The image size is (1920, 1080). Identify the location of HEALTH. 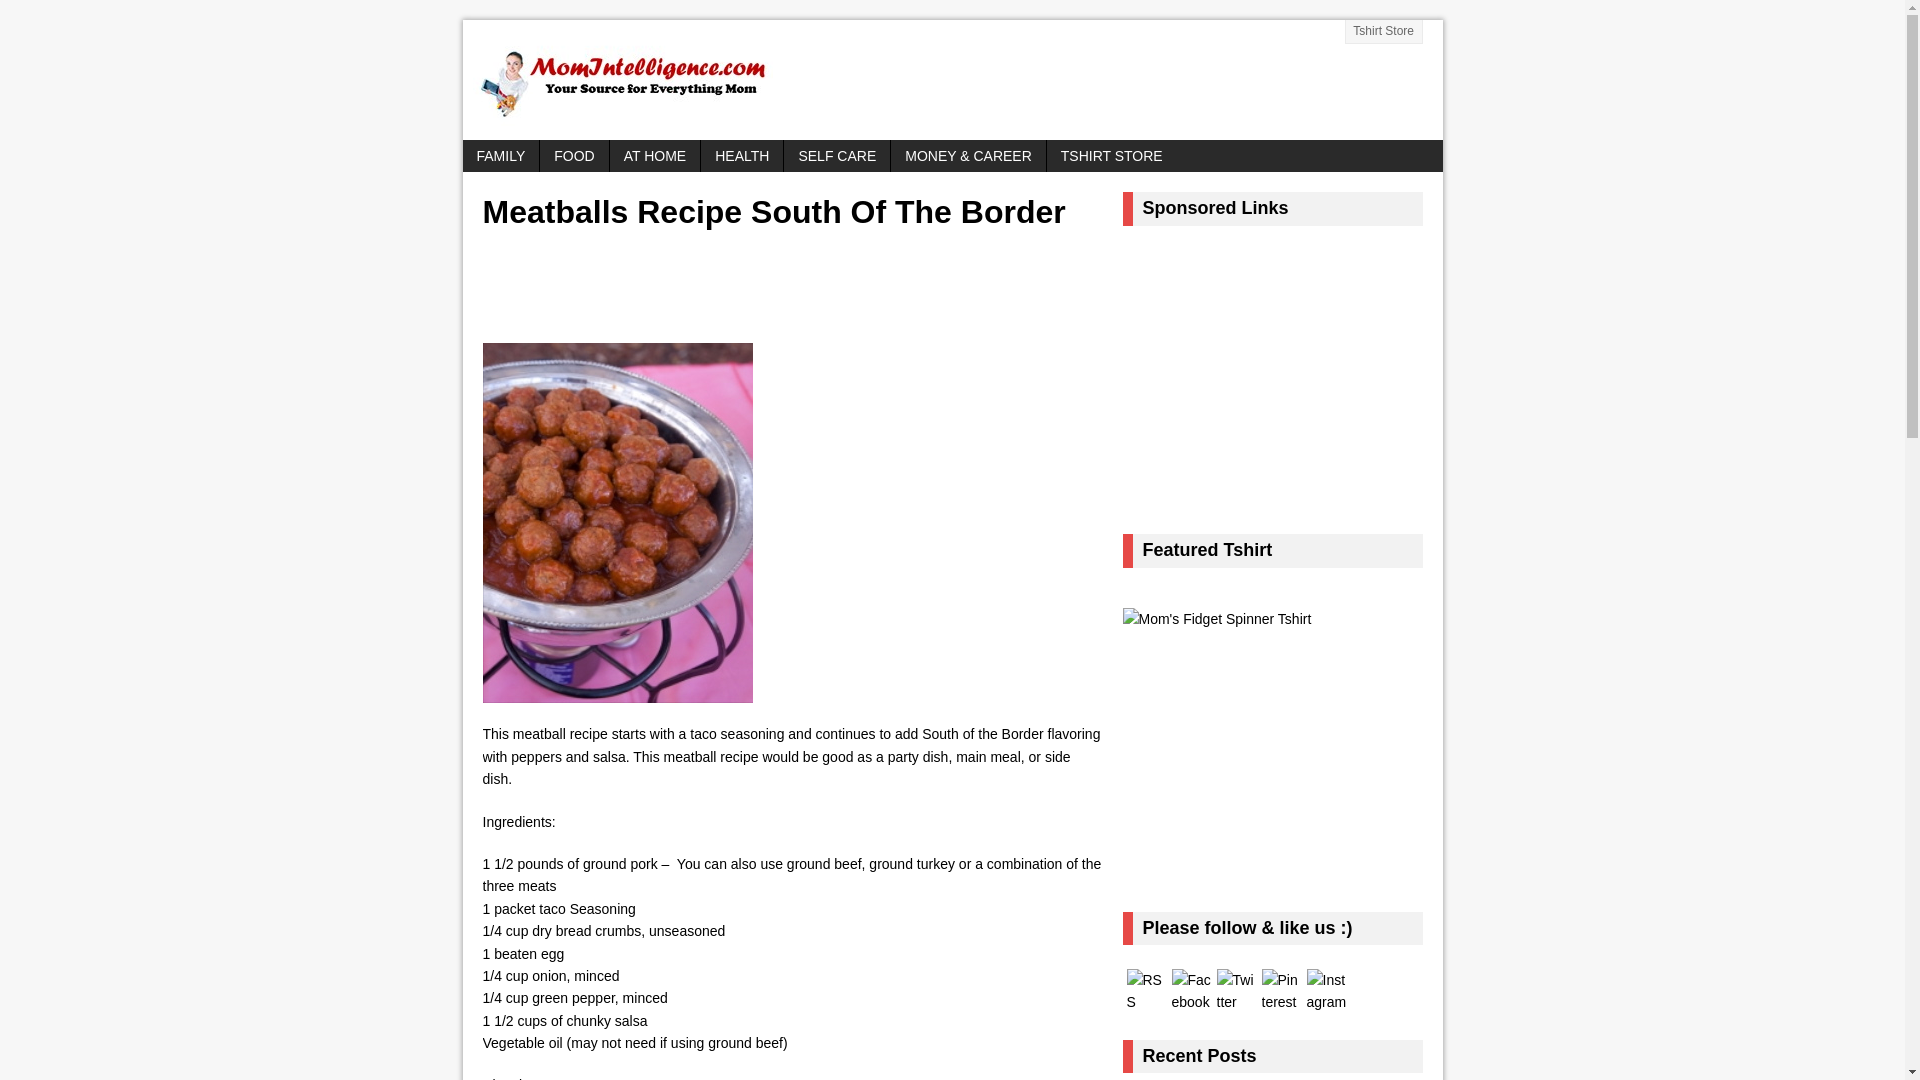
(742, 156).